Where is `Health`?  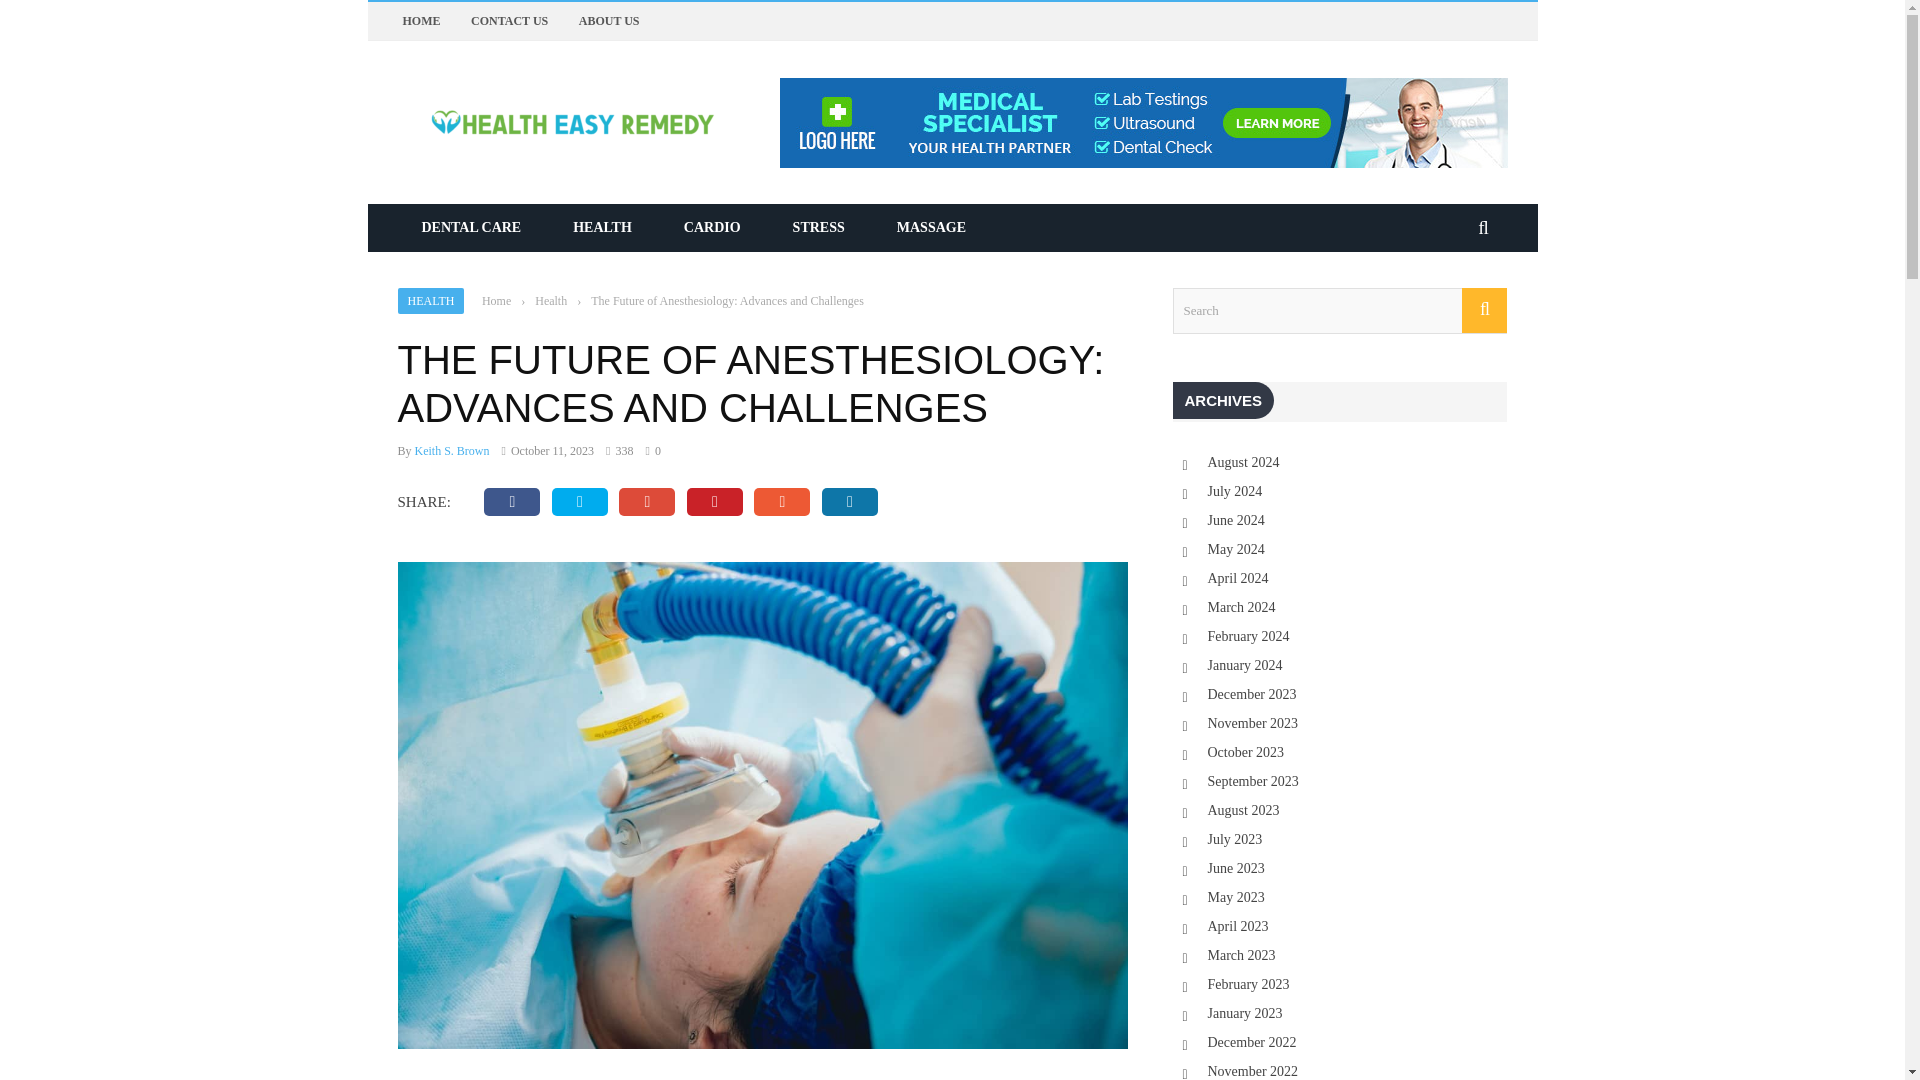
Health is located at coordinates (550, 300).